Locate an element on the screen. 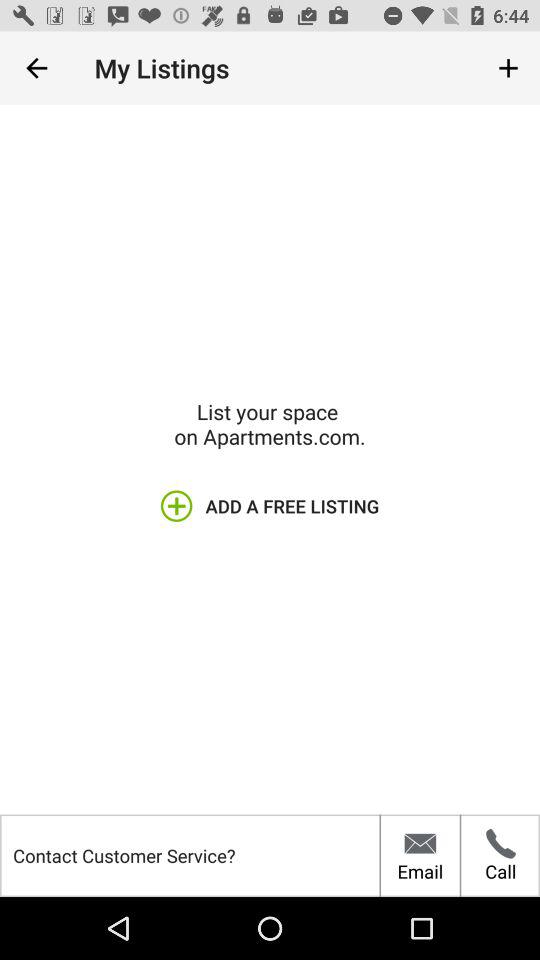  tap item at the top right corner is located at coordinates (508, 68).